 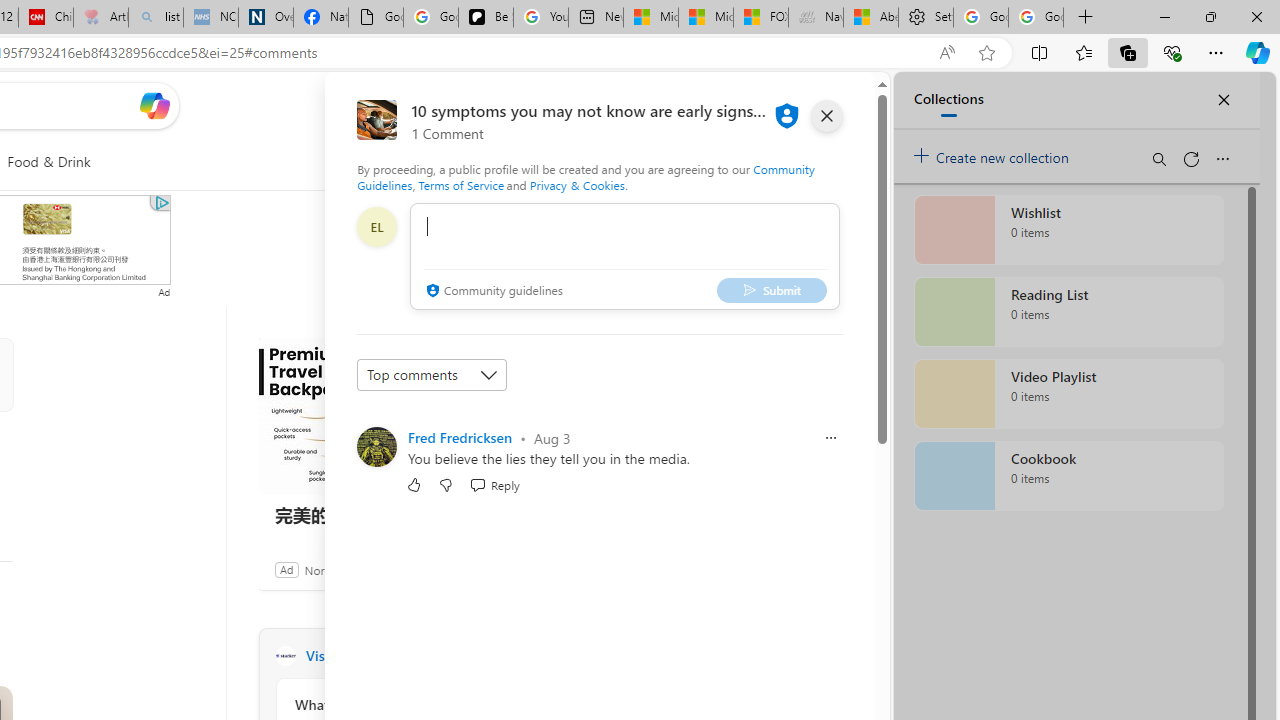 I want to click on Navy Quest, so click(x=816, y=18).